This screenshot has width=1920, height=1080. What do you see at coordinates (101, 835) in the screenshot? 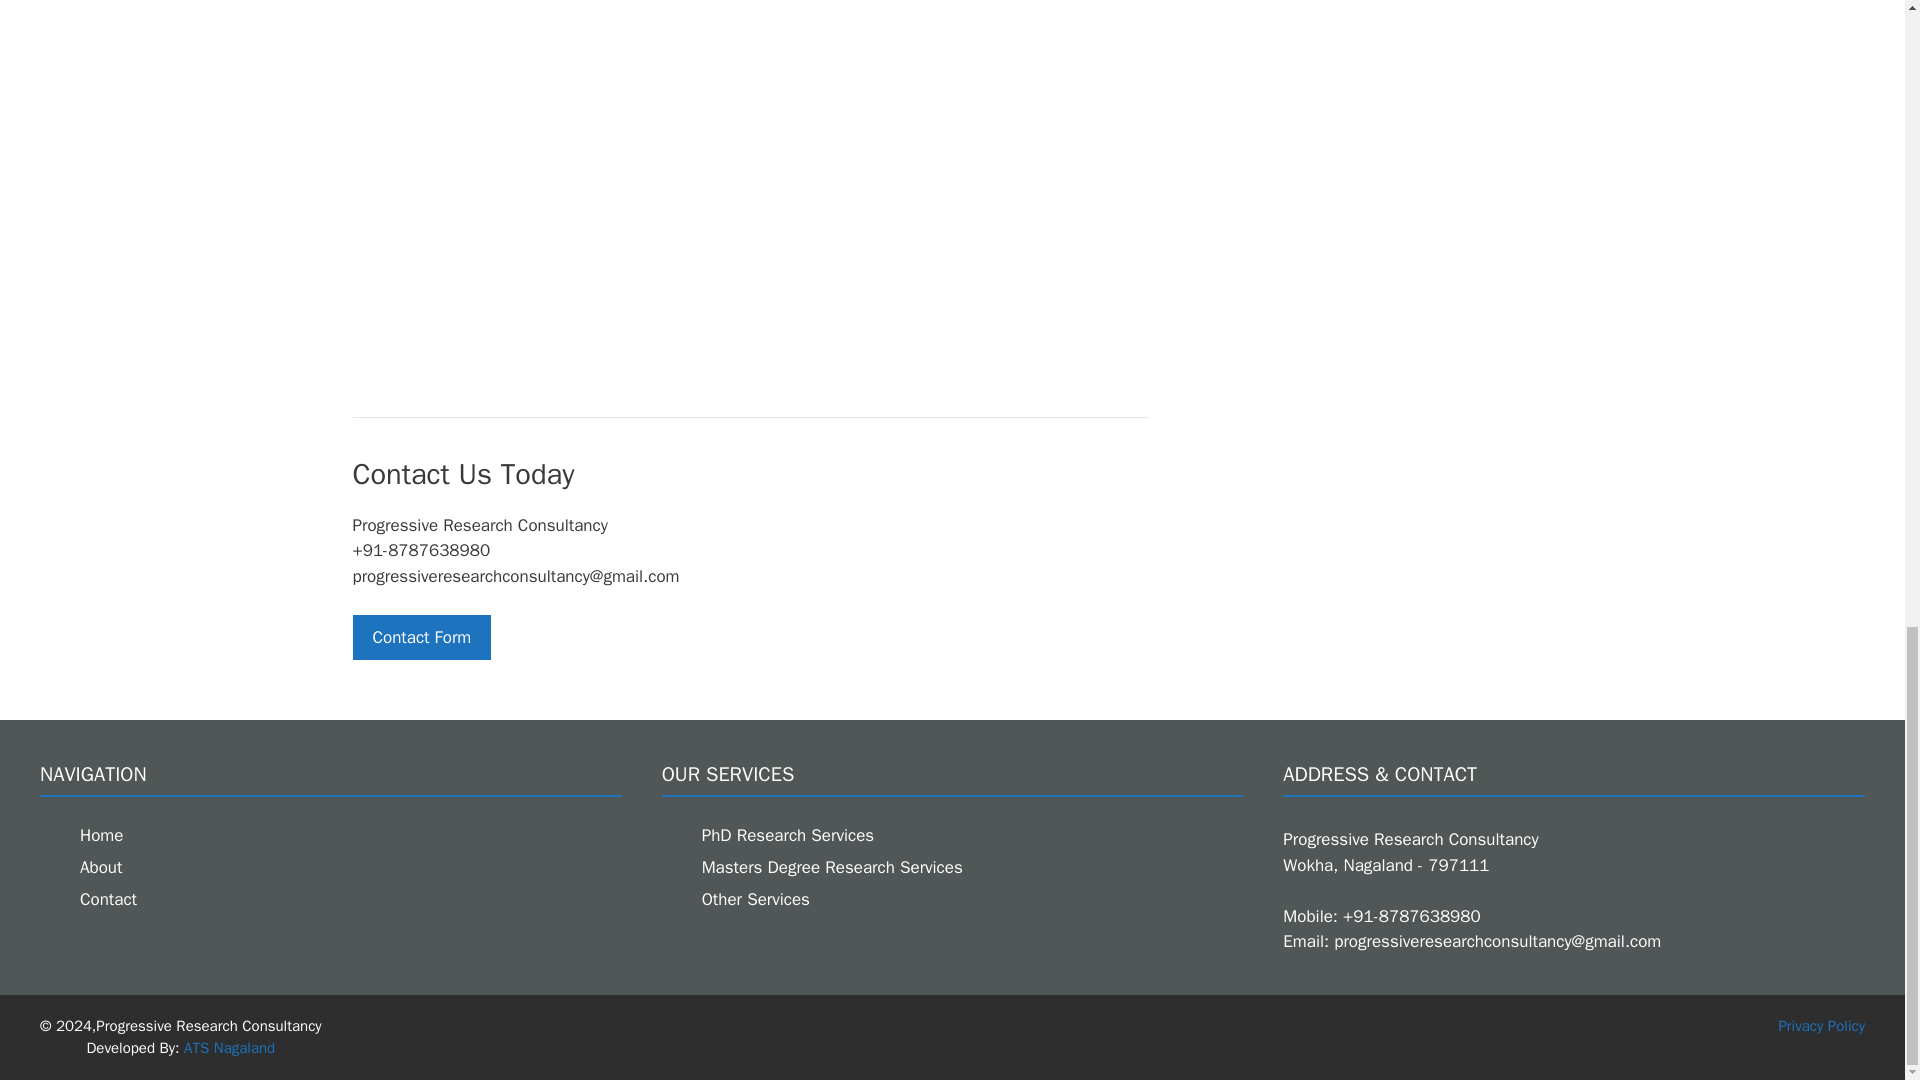
I see `Home` at bounding box center [101, 835].